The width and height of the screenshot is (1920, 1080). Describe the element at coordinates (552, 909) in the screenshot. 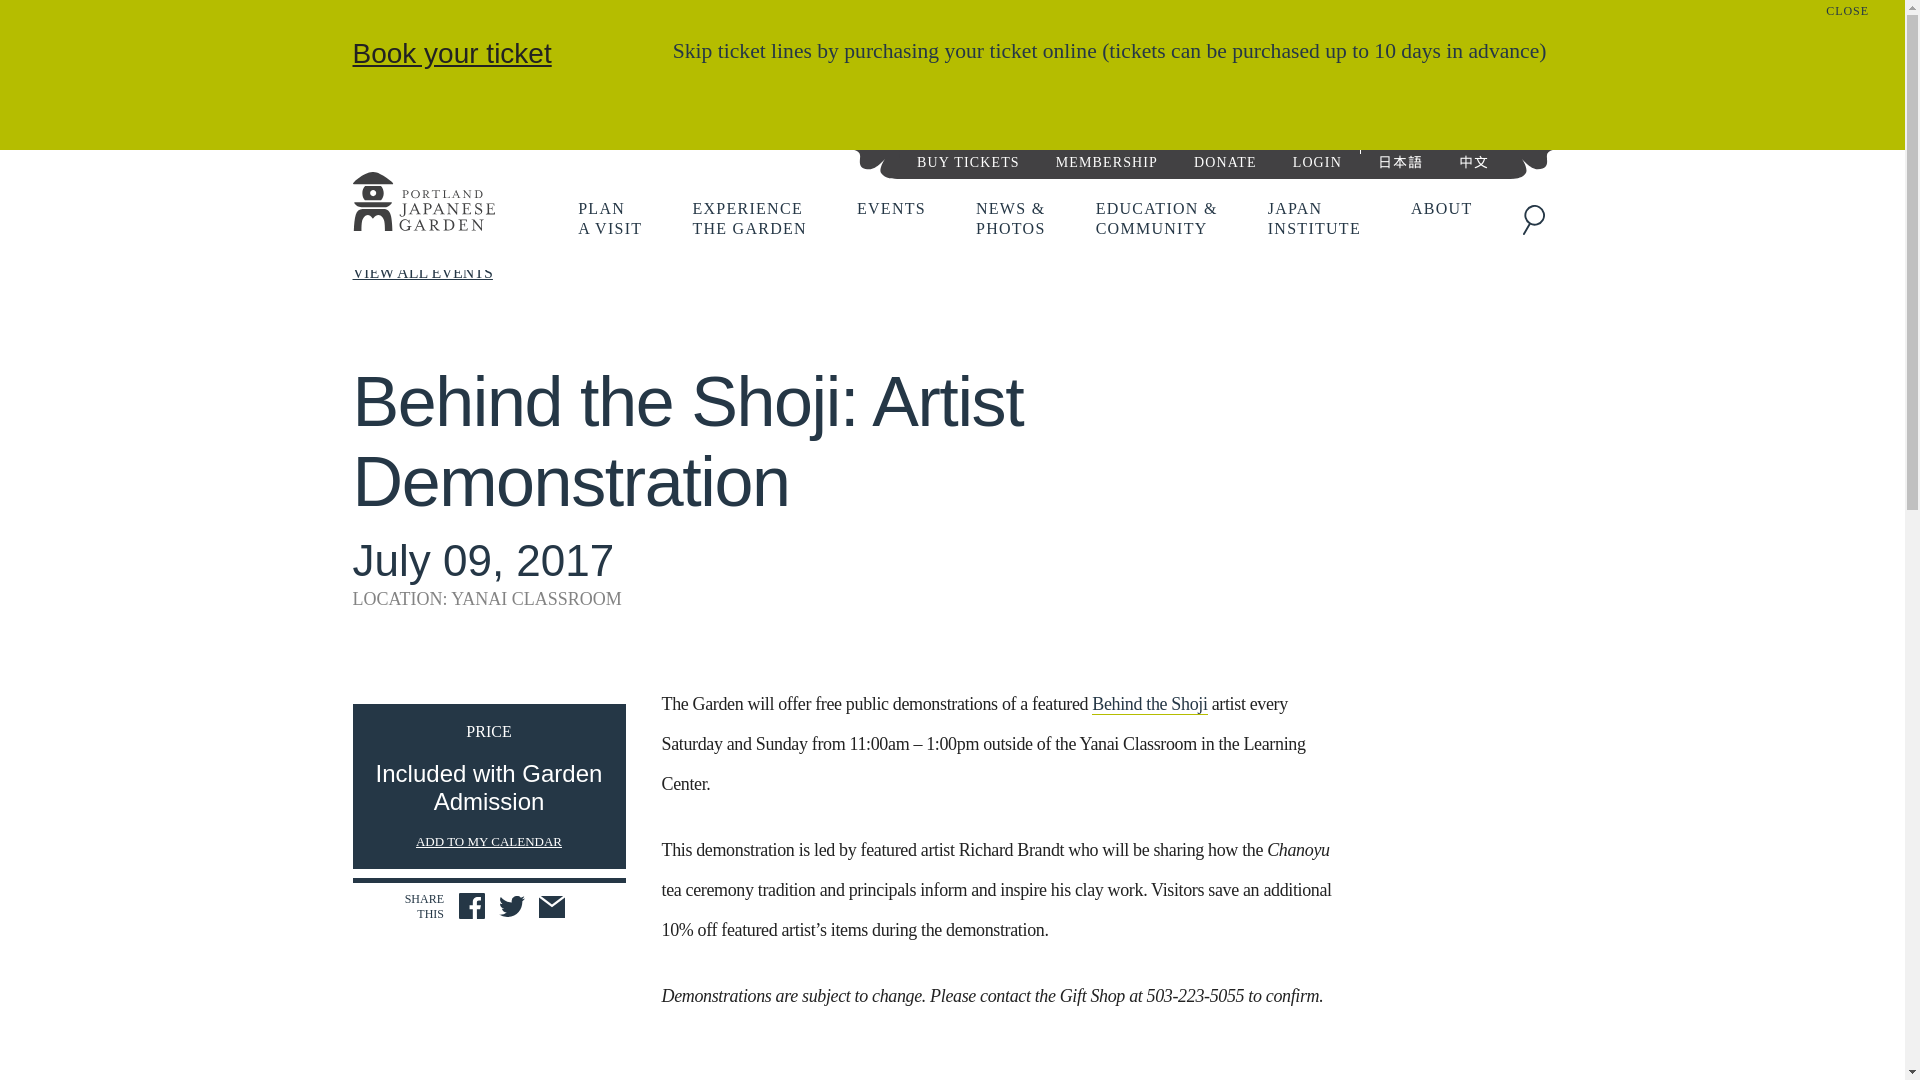

I see `Click to email a link to a friend` at that location.